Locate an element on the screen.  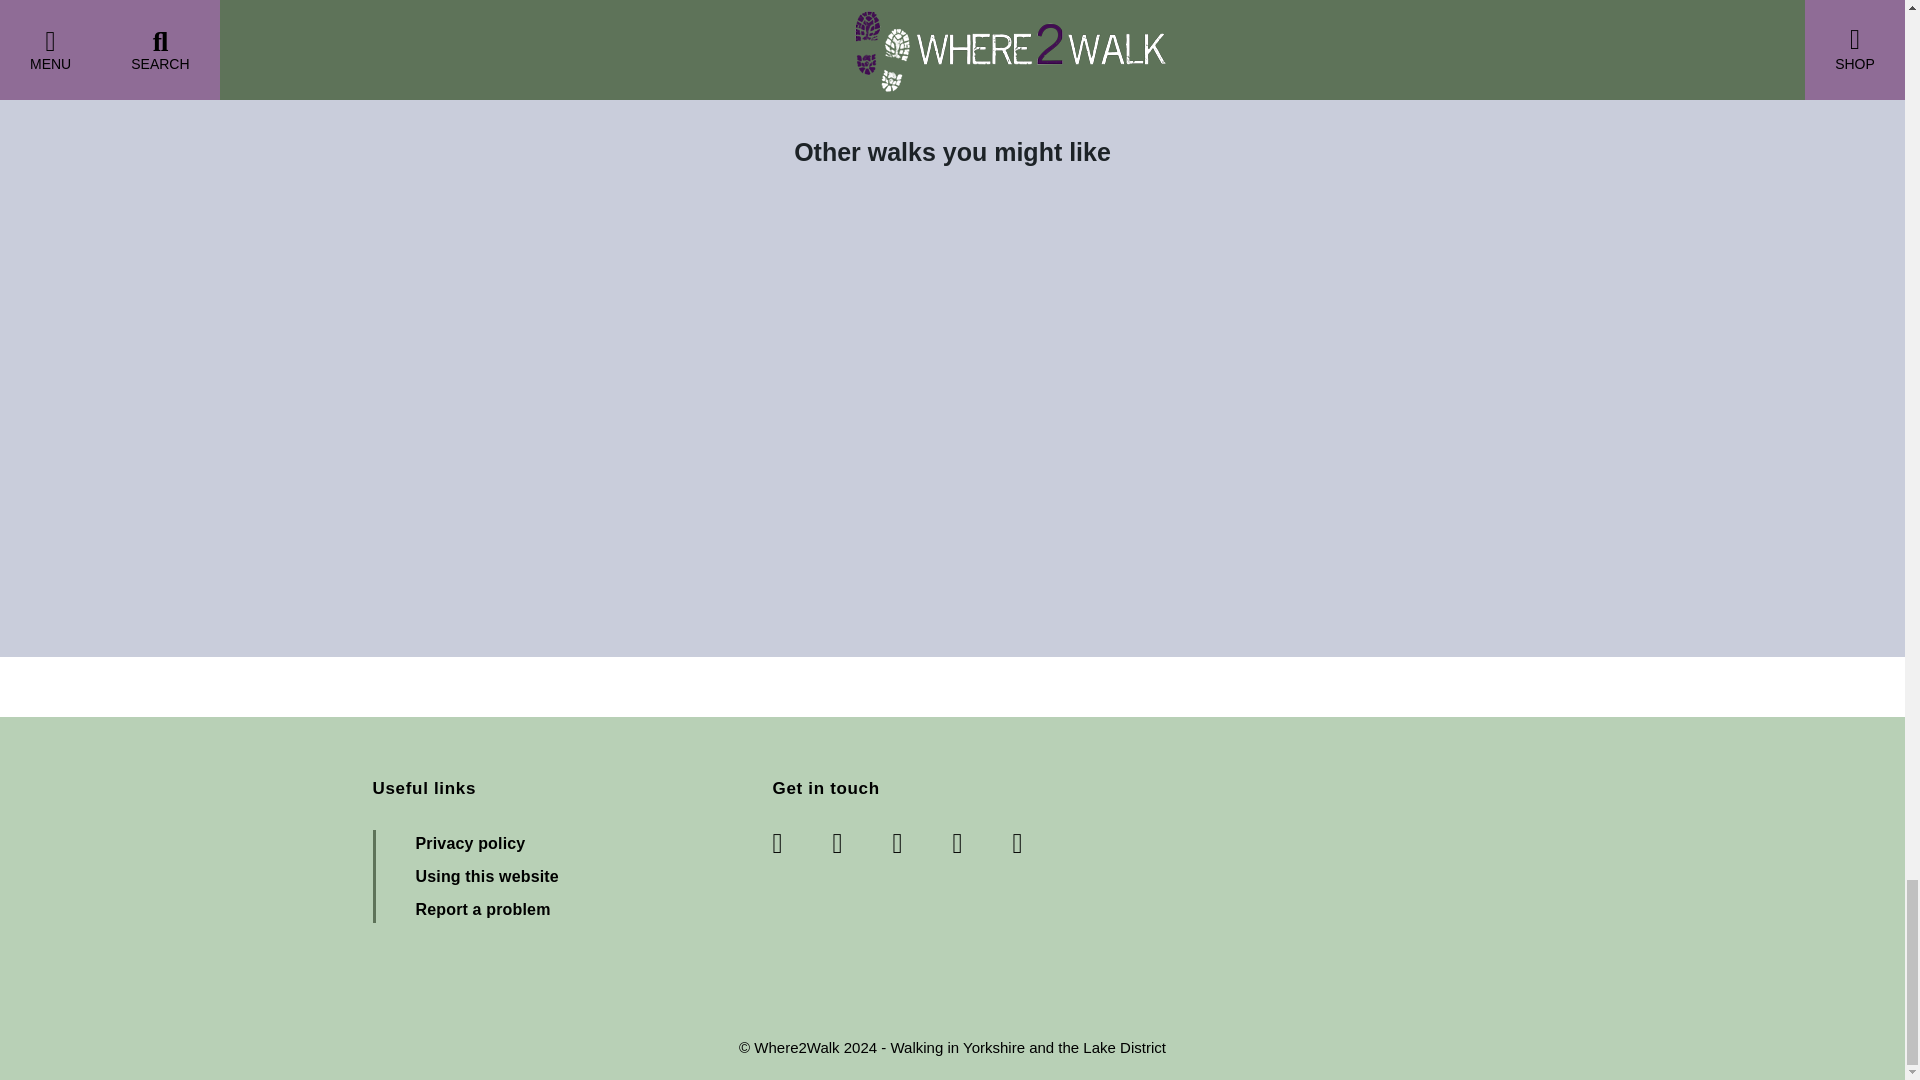
Privacy policy is located at coordinates (471, 843).